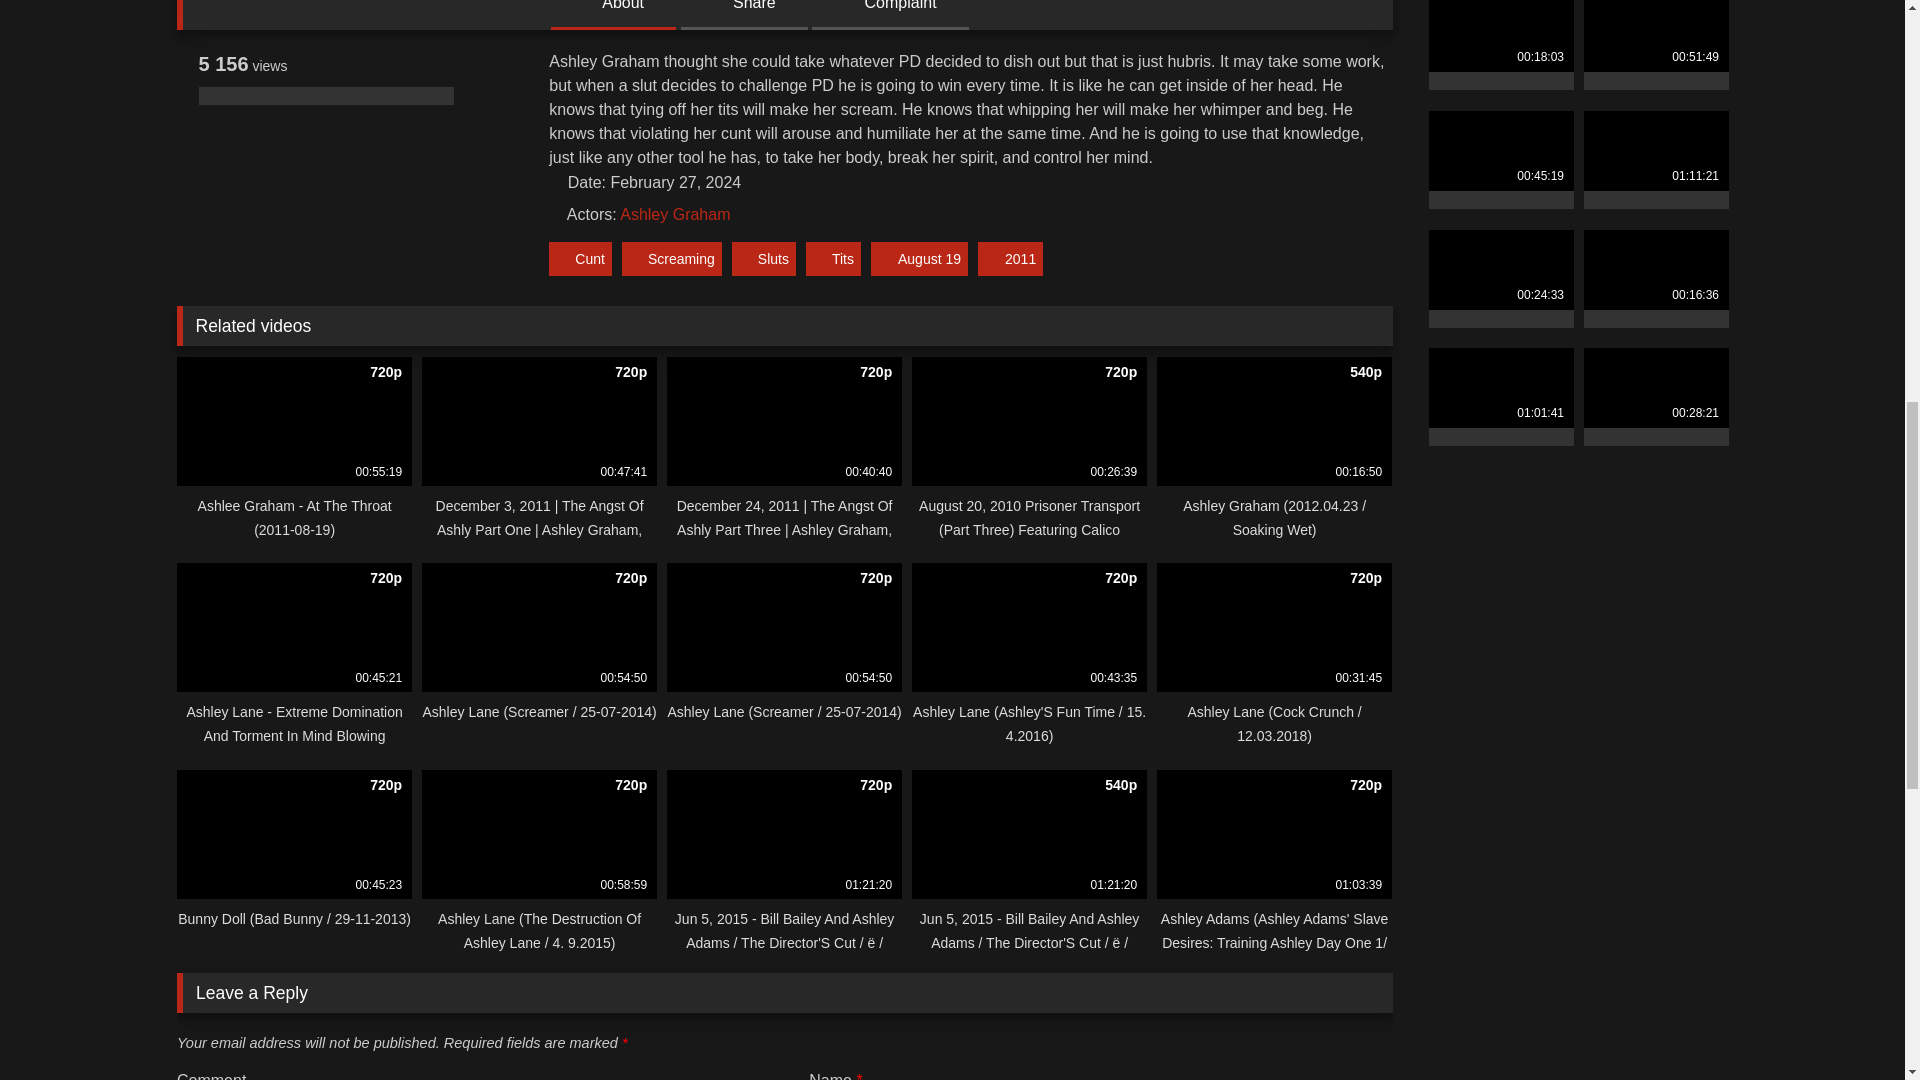 The width and height of the screenshot is (1920, 1080). Describe the element at coordinates (580, 258) in the screenshot. I see `Cunt` at that location.